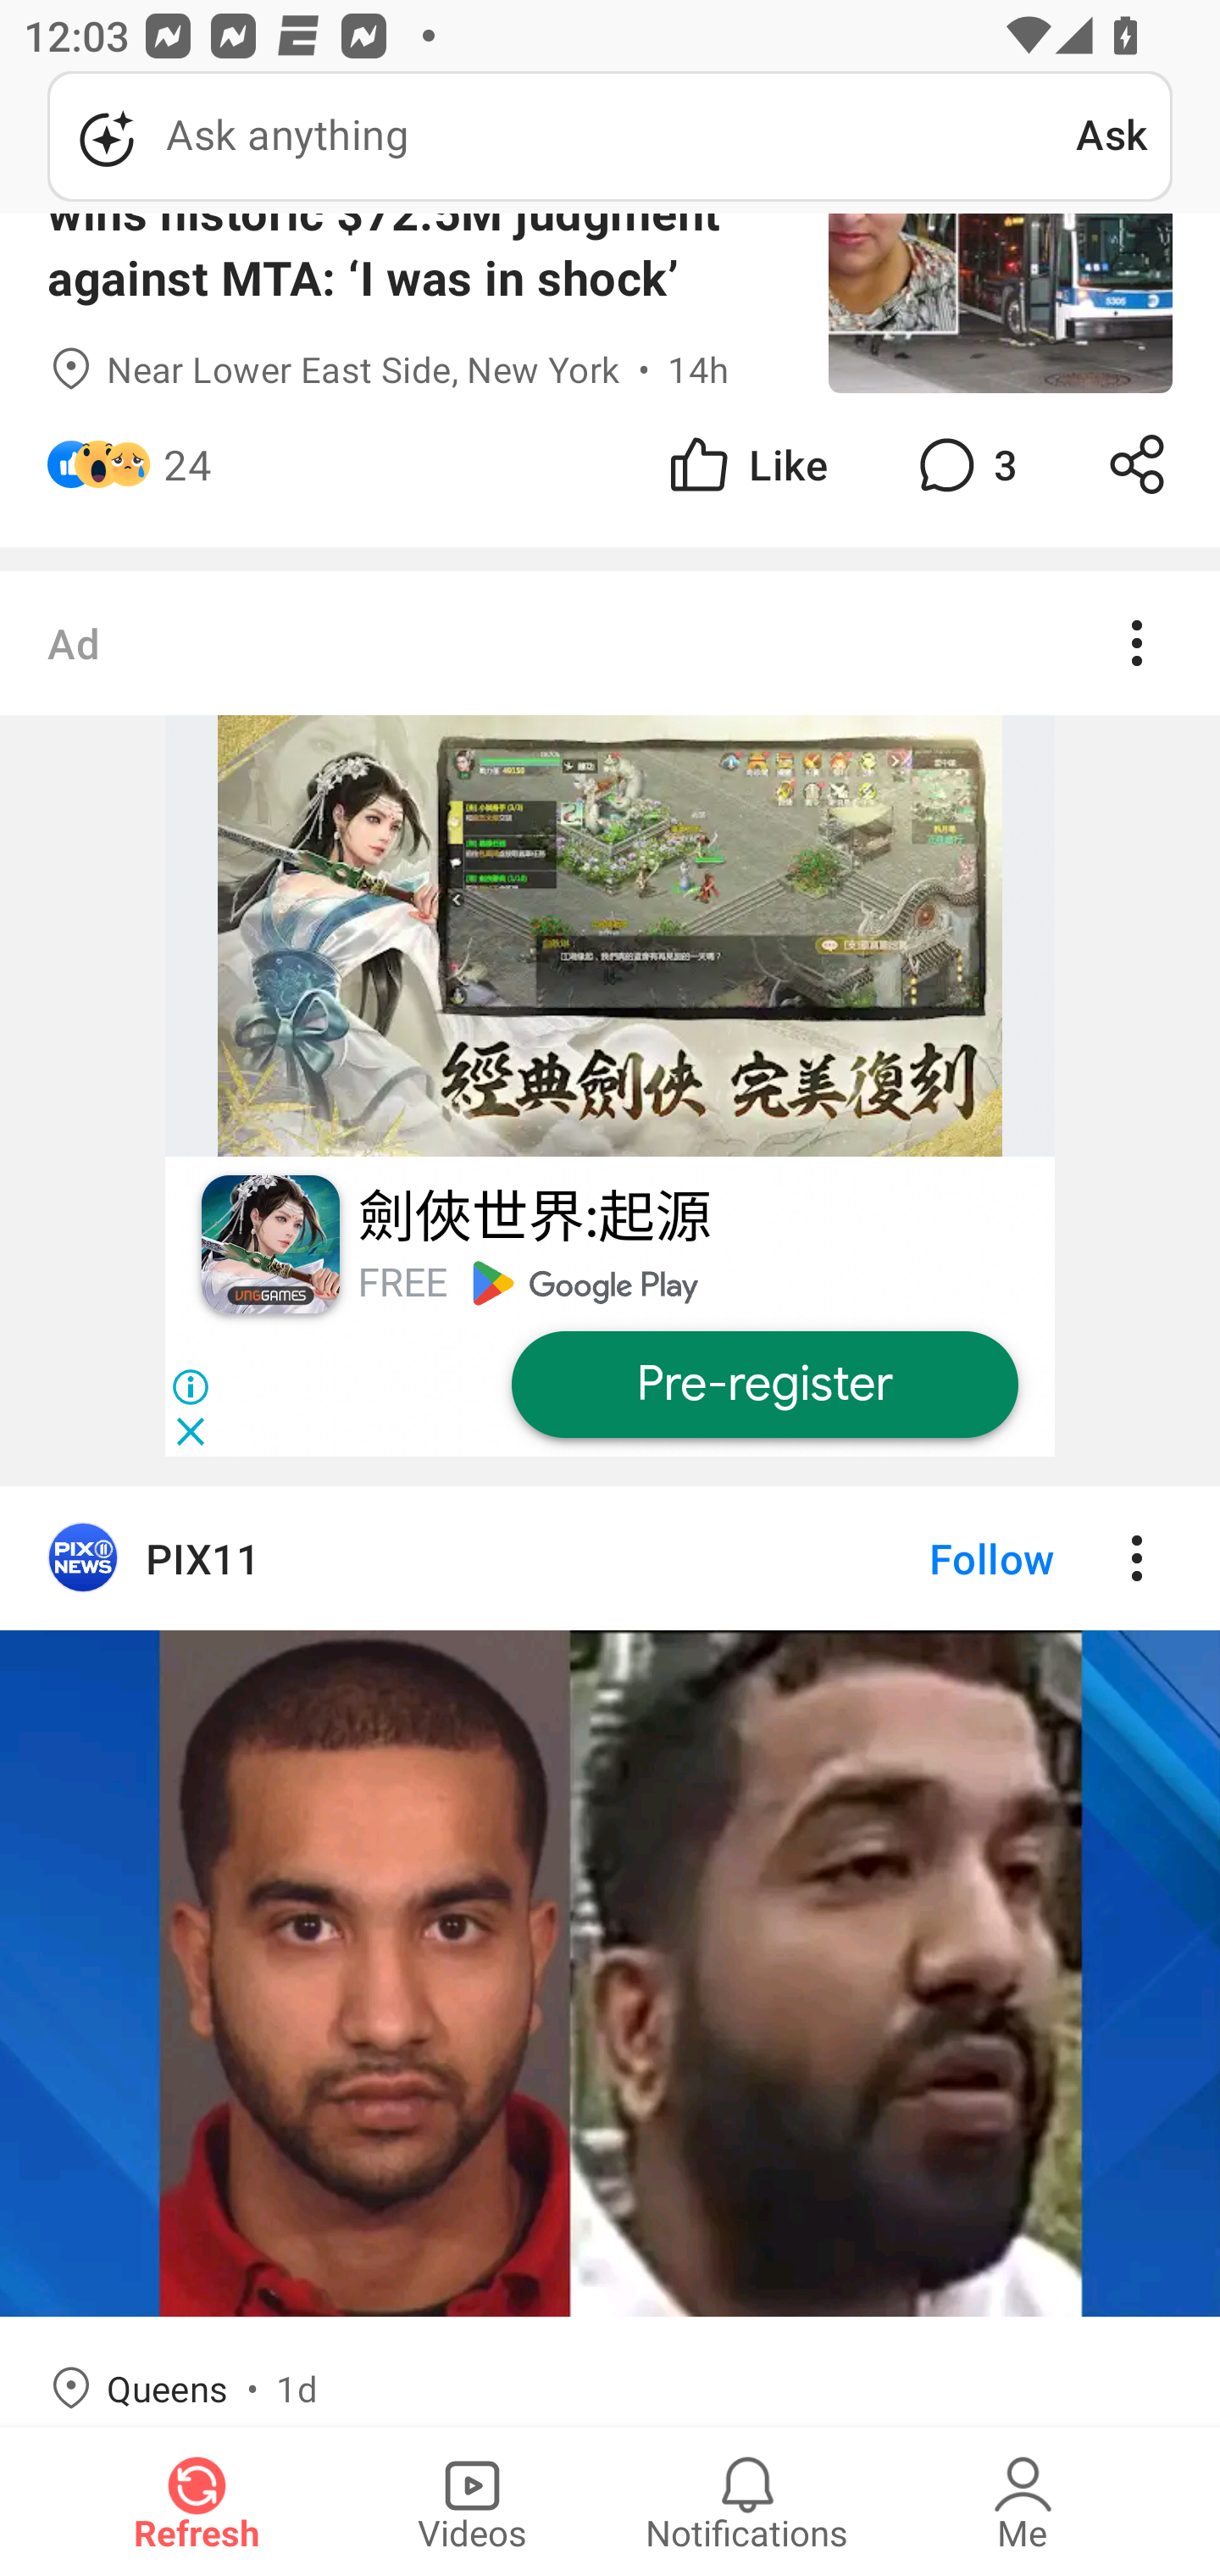 Image resolution: width=1220 pixels, height=2576 pixels. What do you see at coordinates (1023, 2501) in the screenshot?
I see `Me` at bounding box center [1023, 2501].